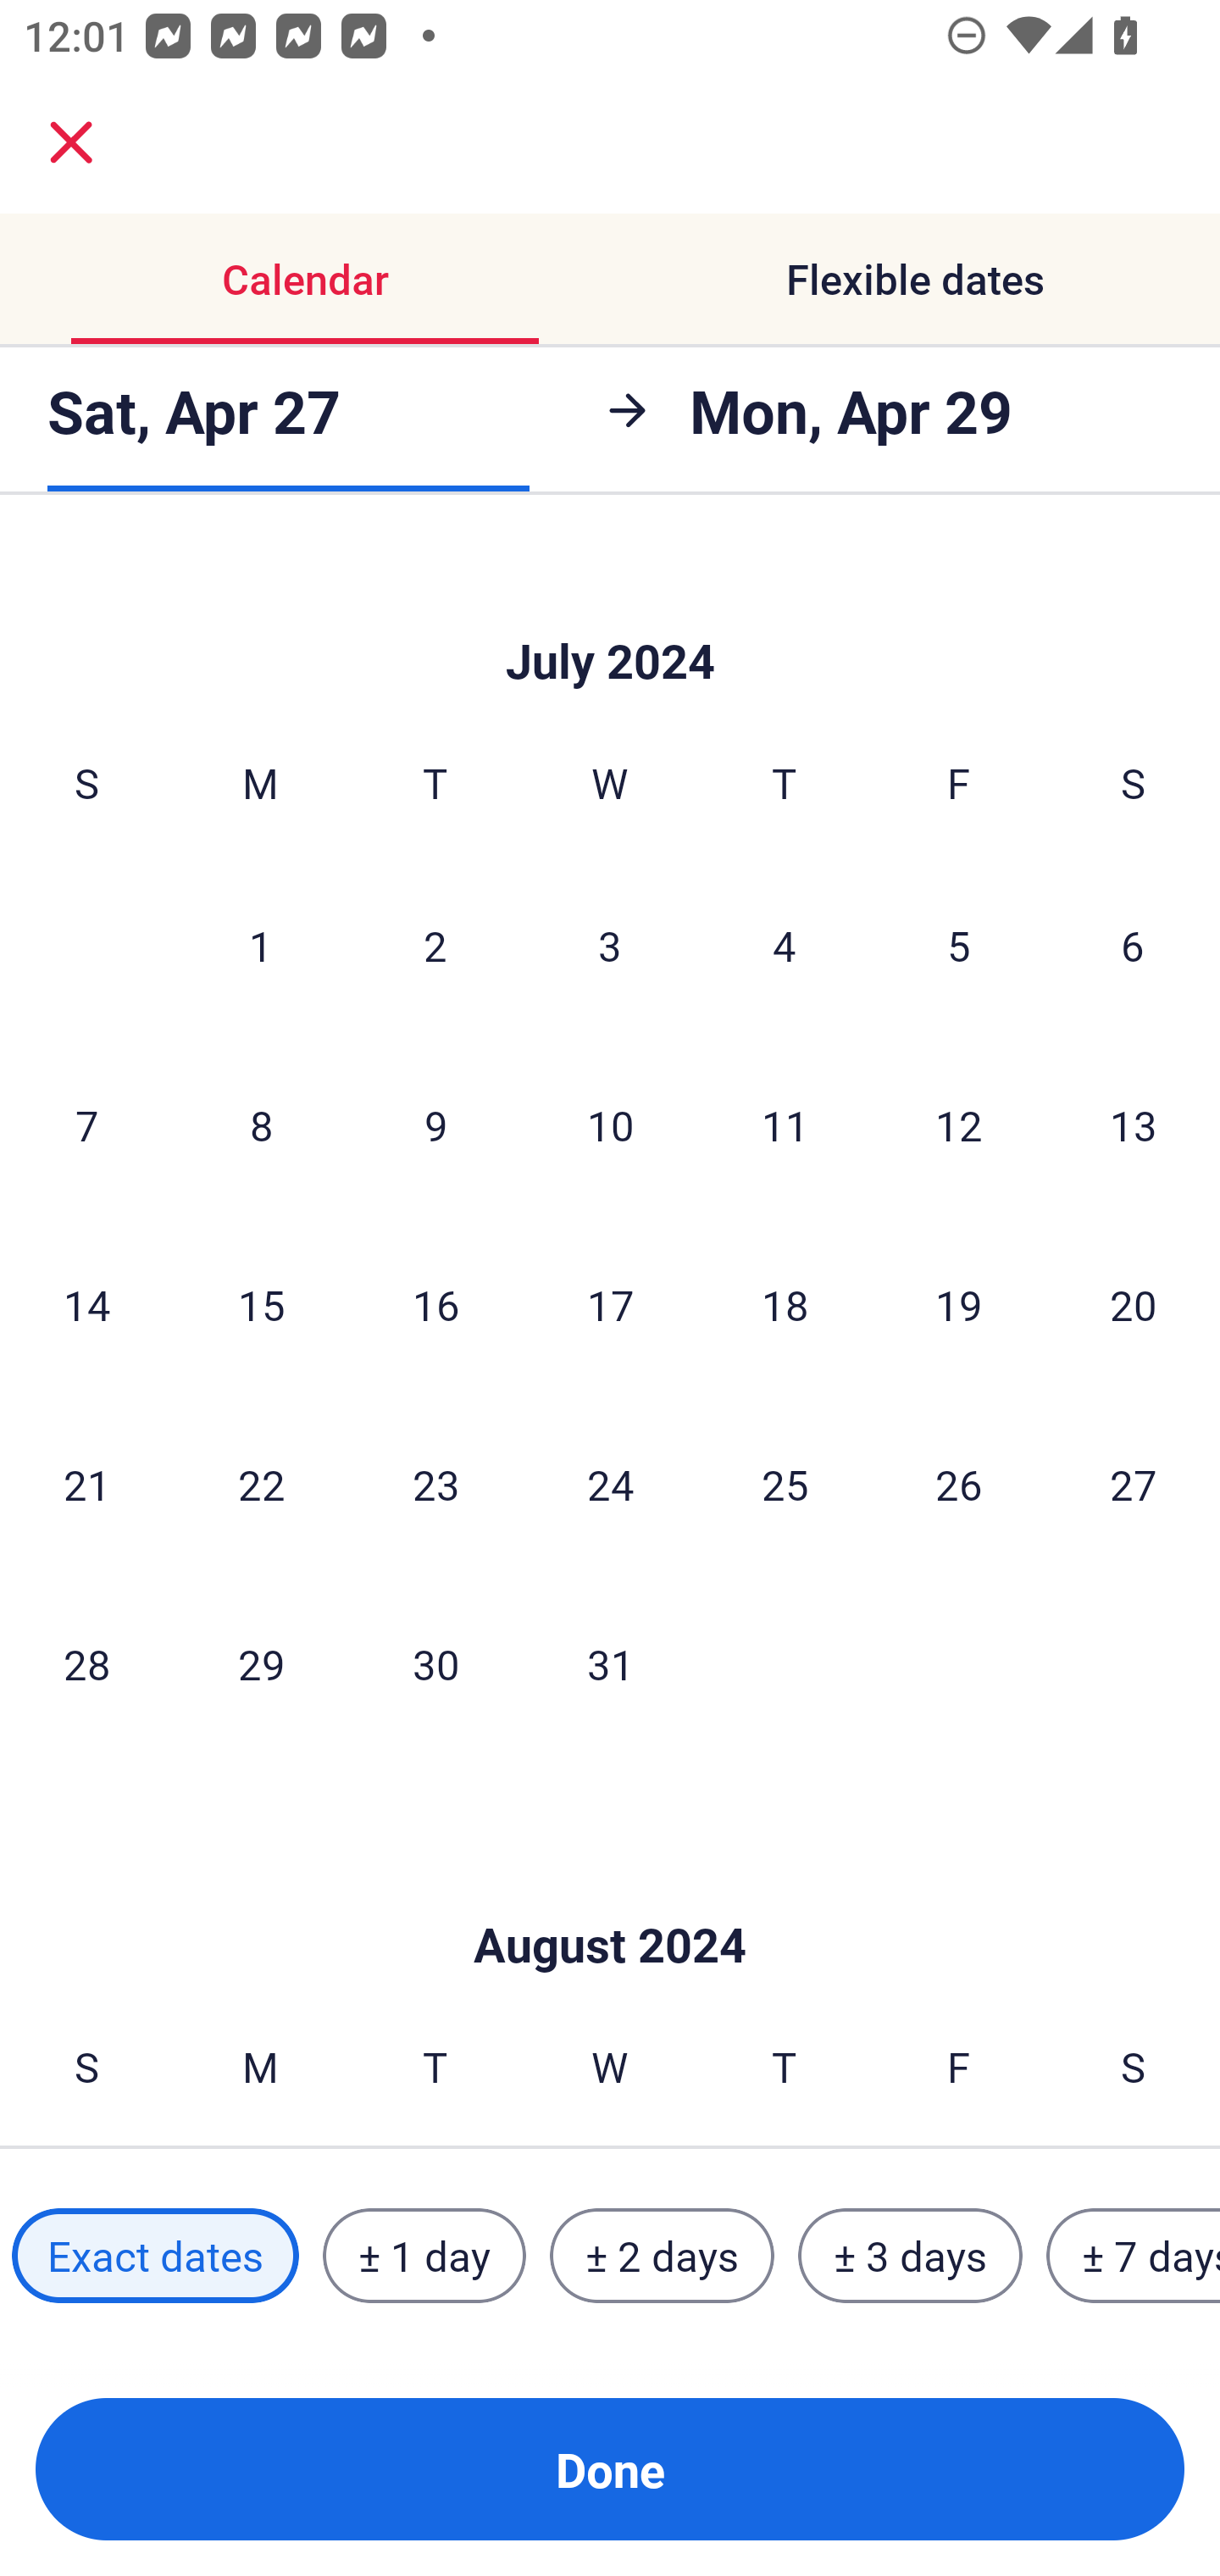  What do you see at coordinates (435, 1304) in the screenshot?
I see `16 Tuesday, July 16, 2024` at bounding box center [435, 1304].